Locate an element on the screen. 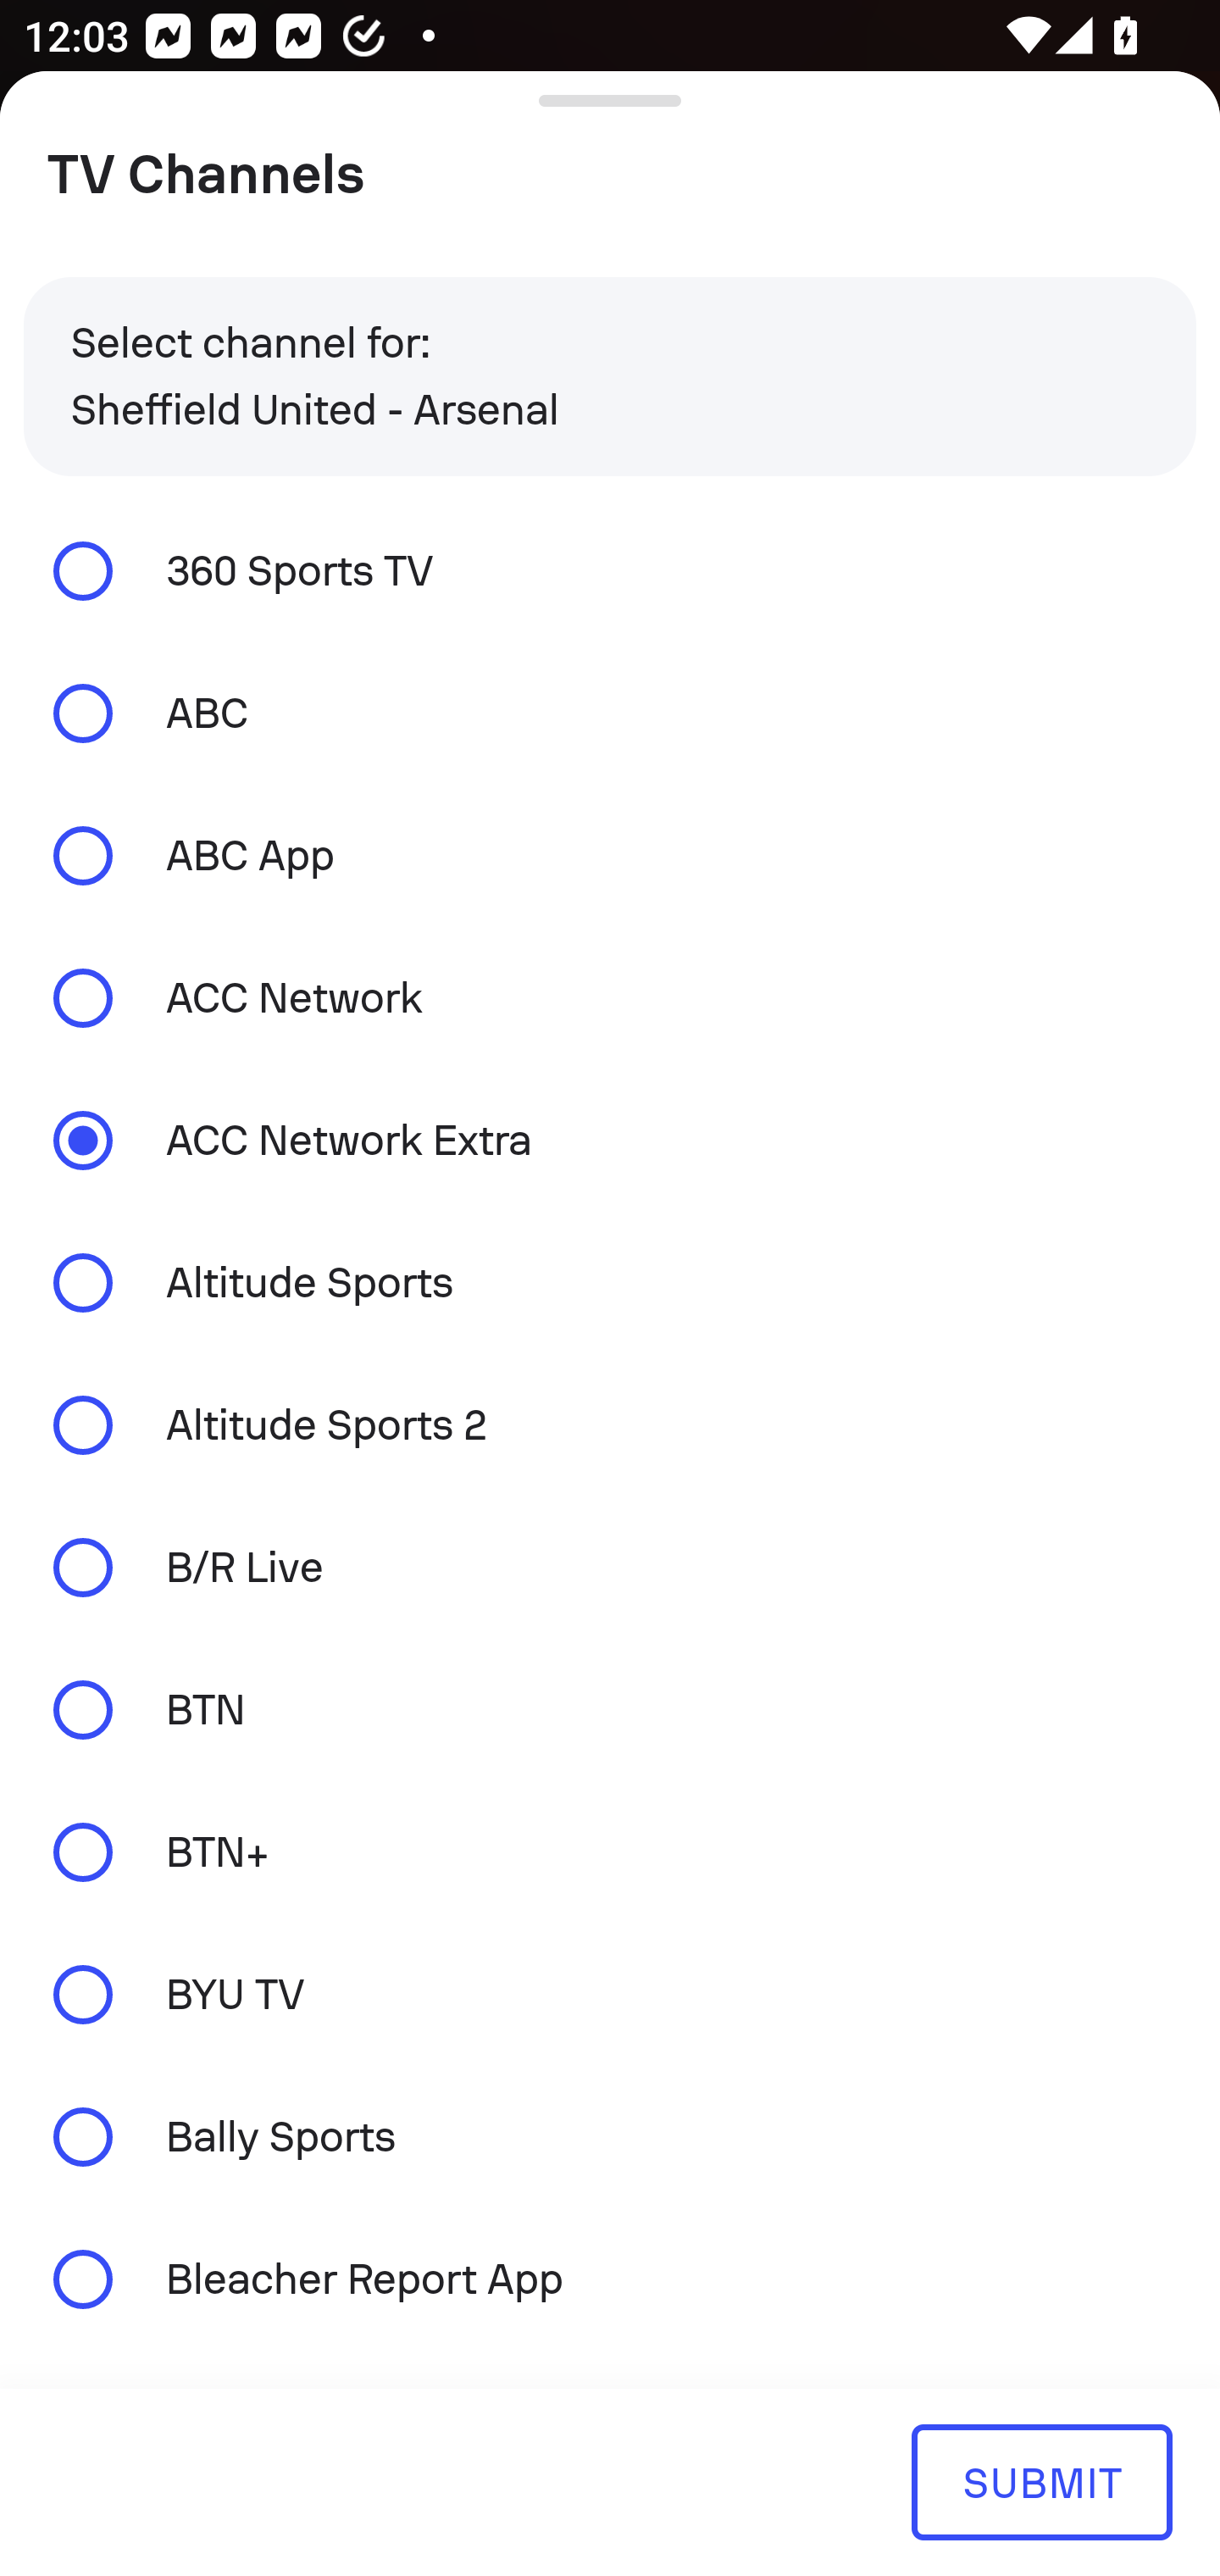 Image resolution: width=1220 pixels, height=2576 pixels. Bleacher Report App is located at coordinates (610, 2278).